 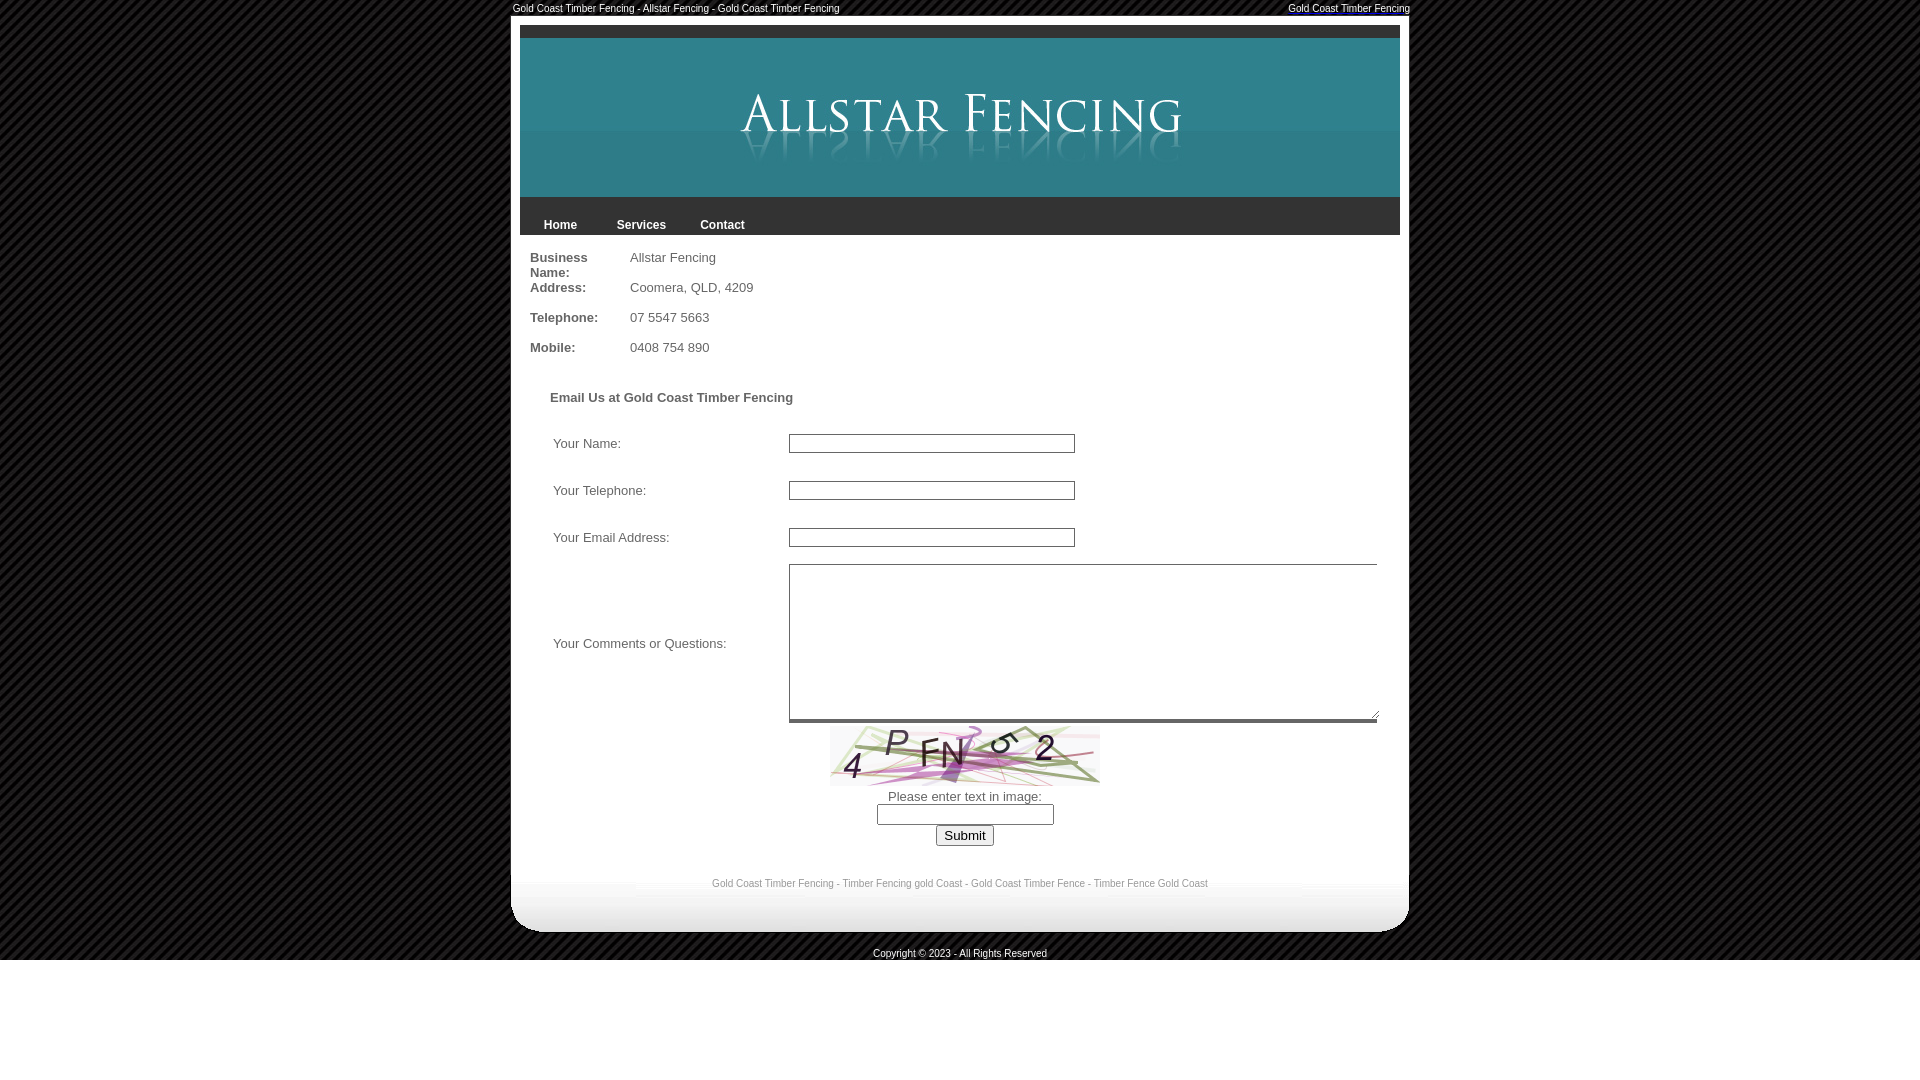 What do you see at coordinates (1349, 8) in the screenshot?
I see `Gold Coast Timber Fencing` at bounding box center [1349, 8].